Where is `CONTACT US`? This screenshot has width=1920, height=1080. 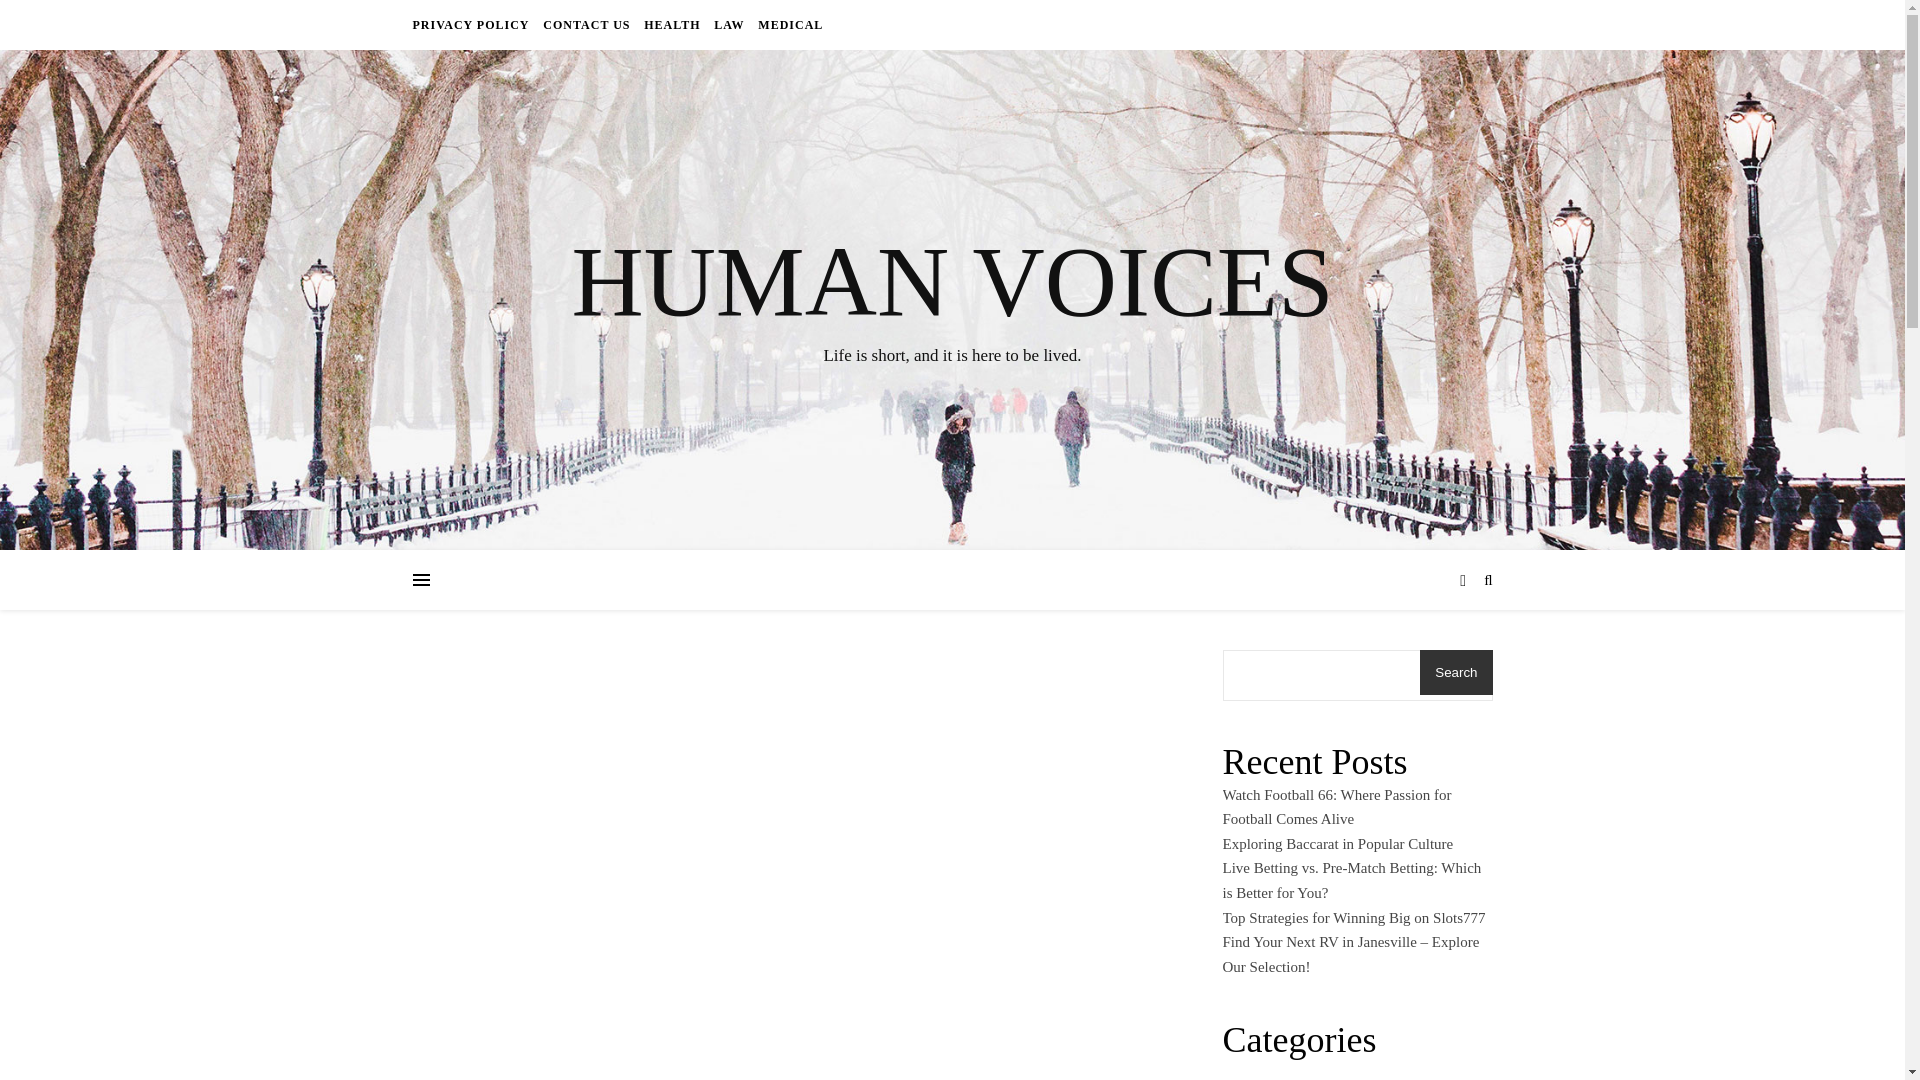
CONTACT US is located at coordinates (586, 24).